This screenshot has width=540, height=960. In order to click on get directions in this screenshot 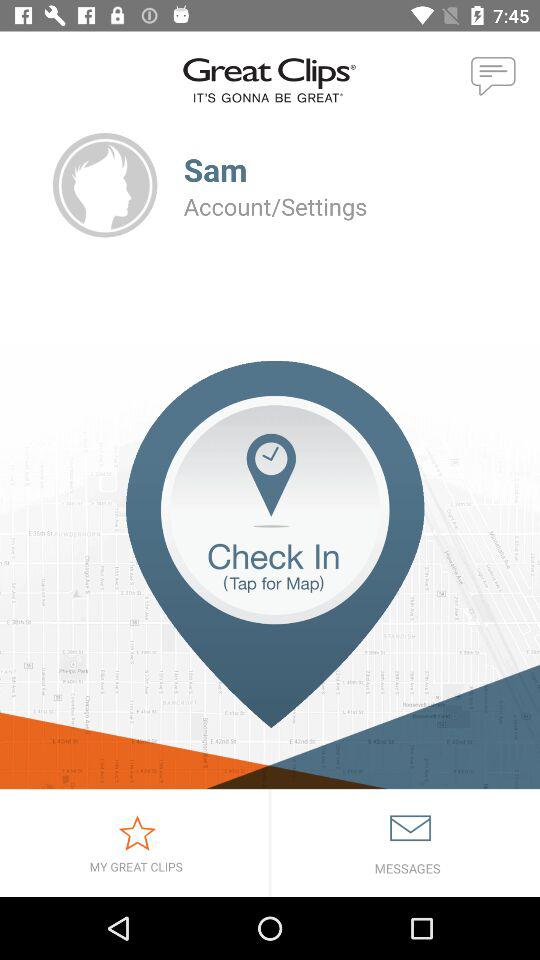, I will do `click(270, 574)`.